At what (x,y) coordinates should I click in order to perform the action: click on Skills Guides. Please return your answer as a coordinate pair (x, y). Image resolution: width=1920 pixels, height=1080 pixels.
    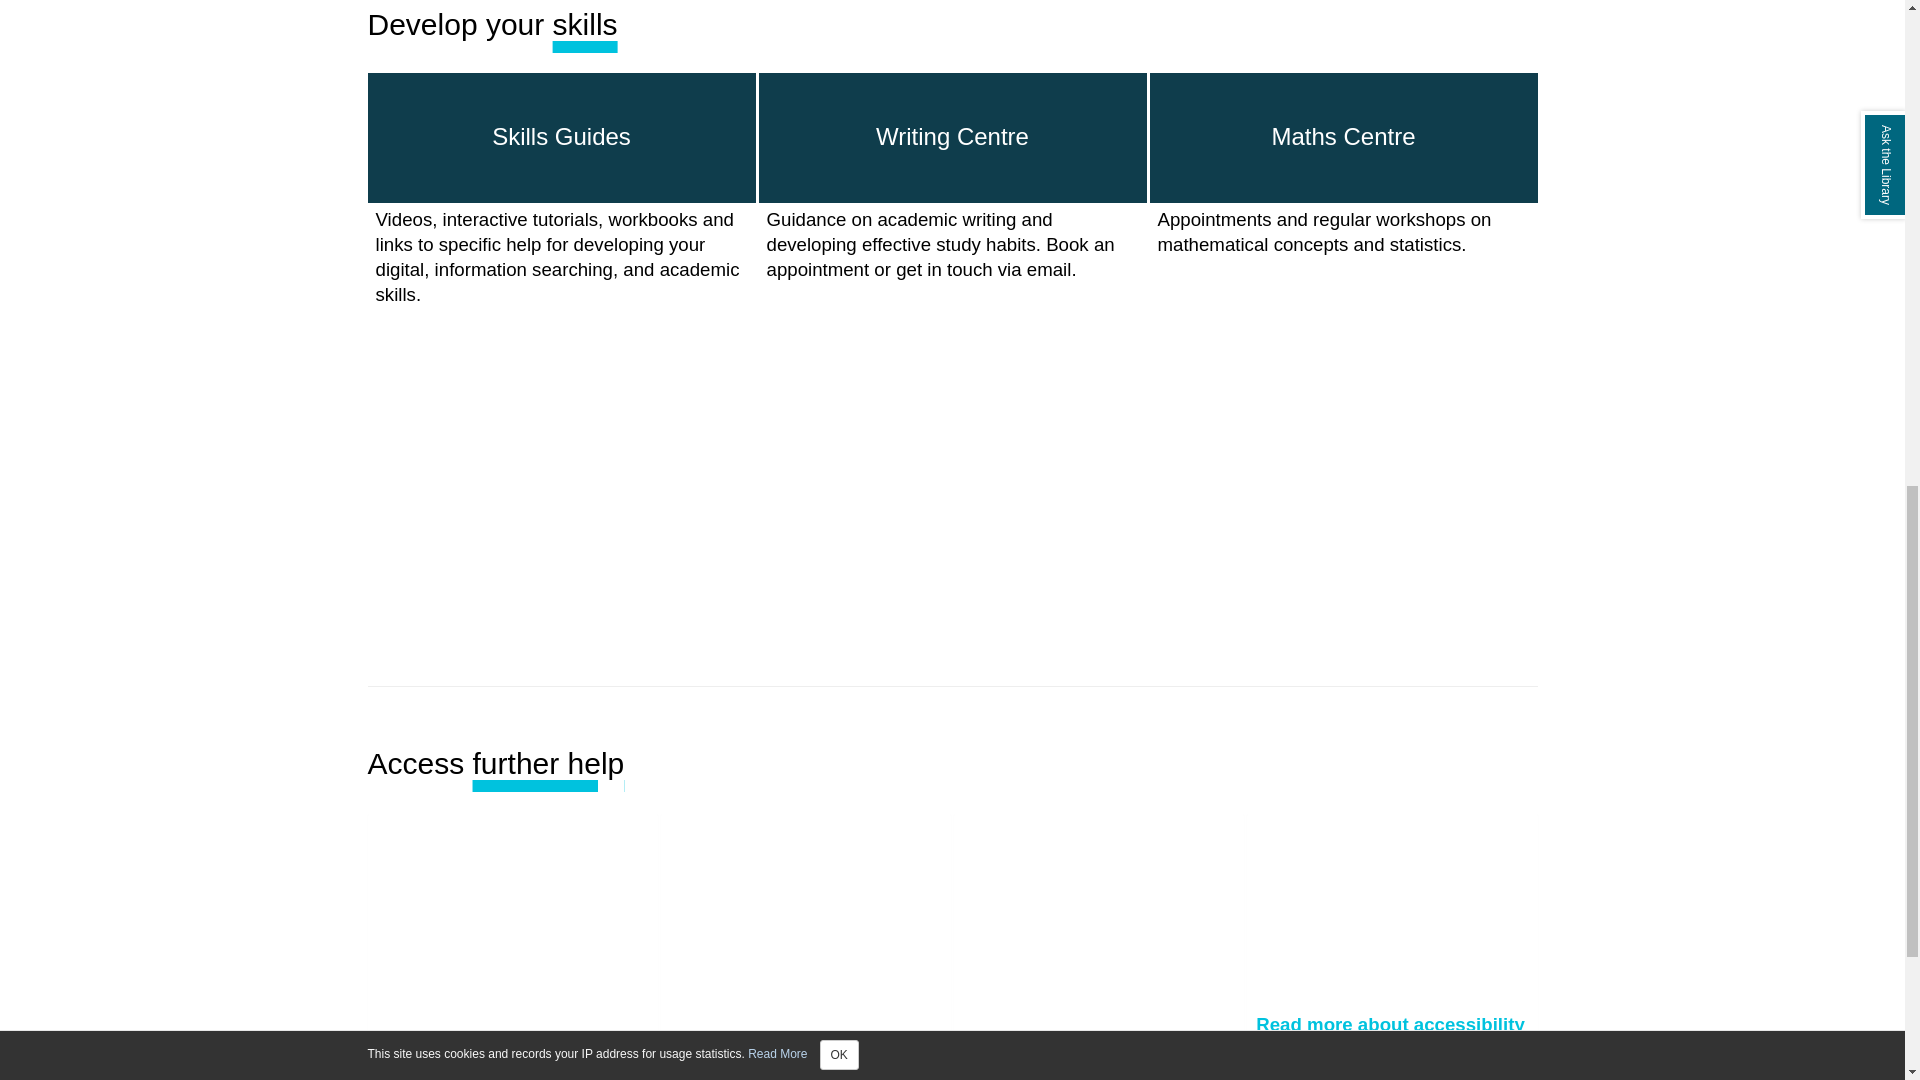
    Looking at the image, I should click on (562, 138).